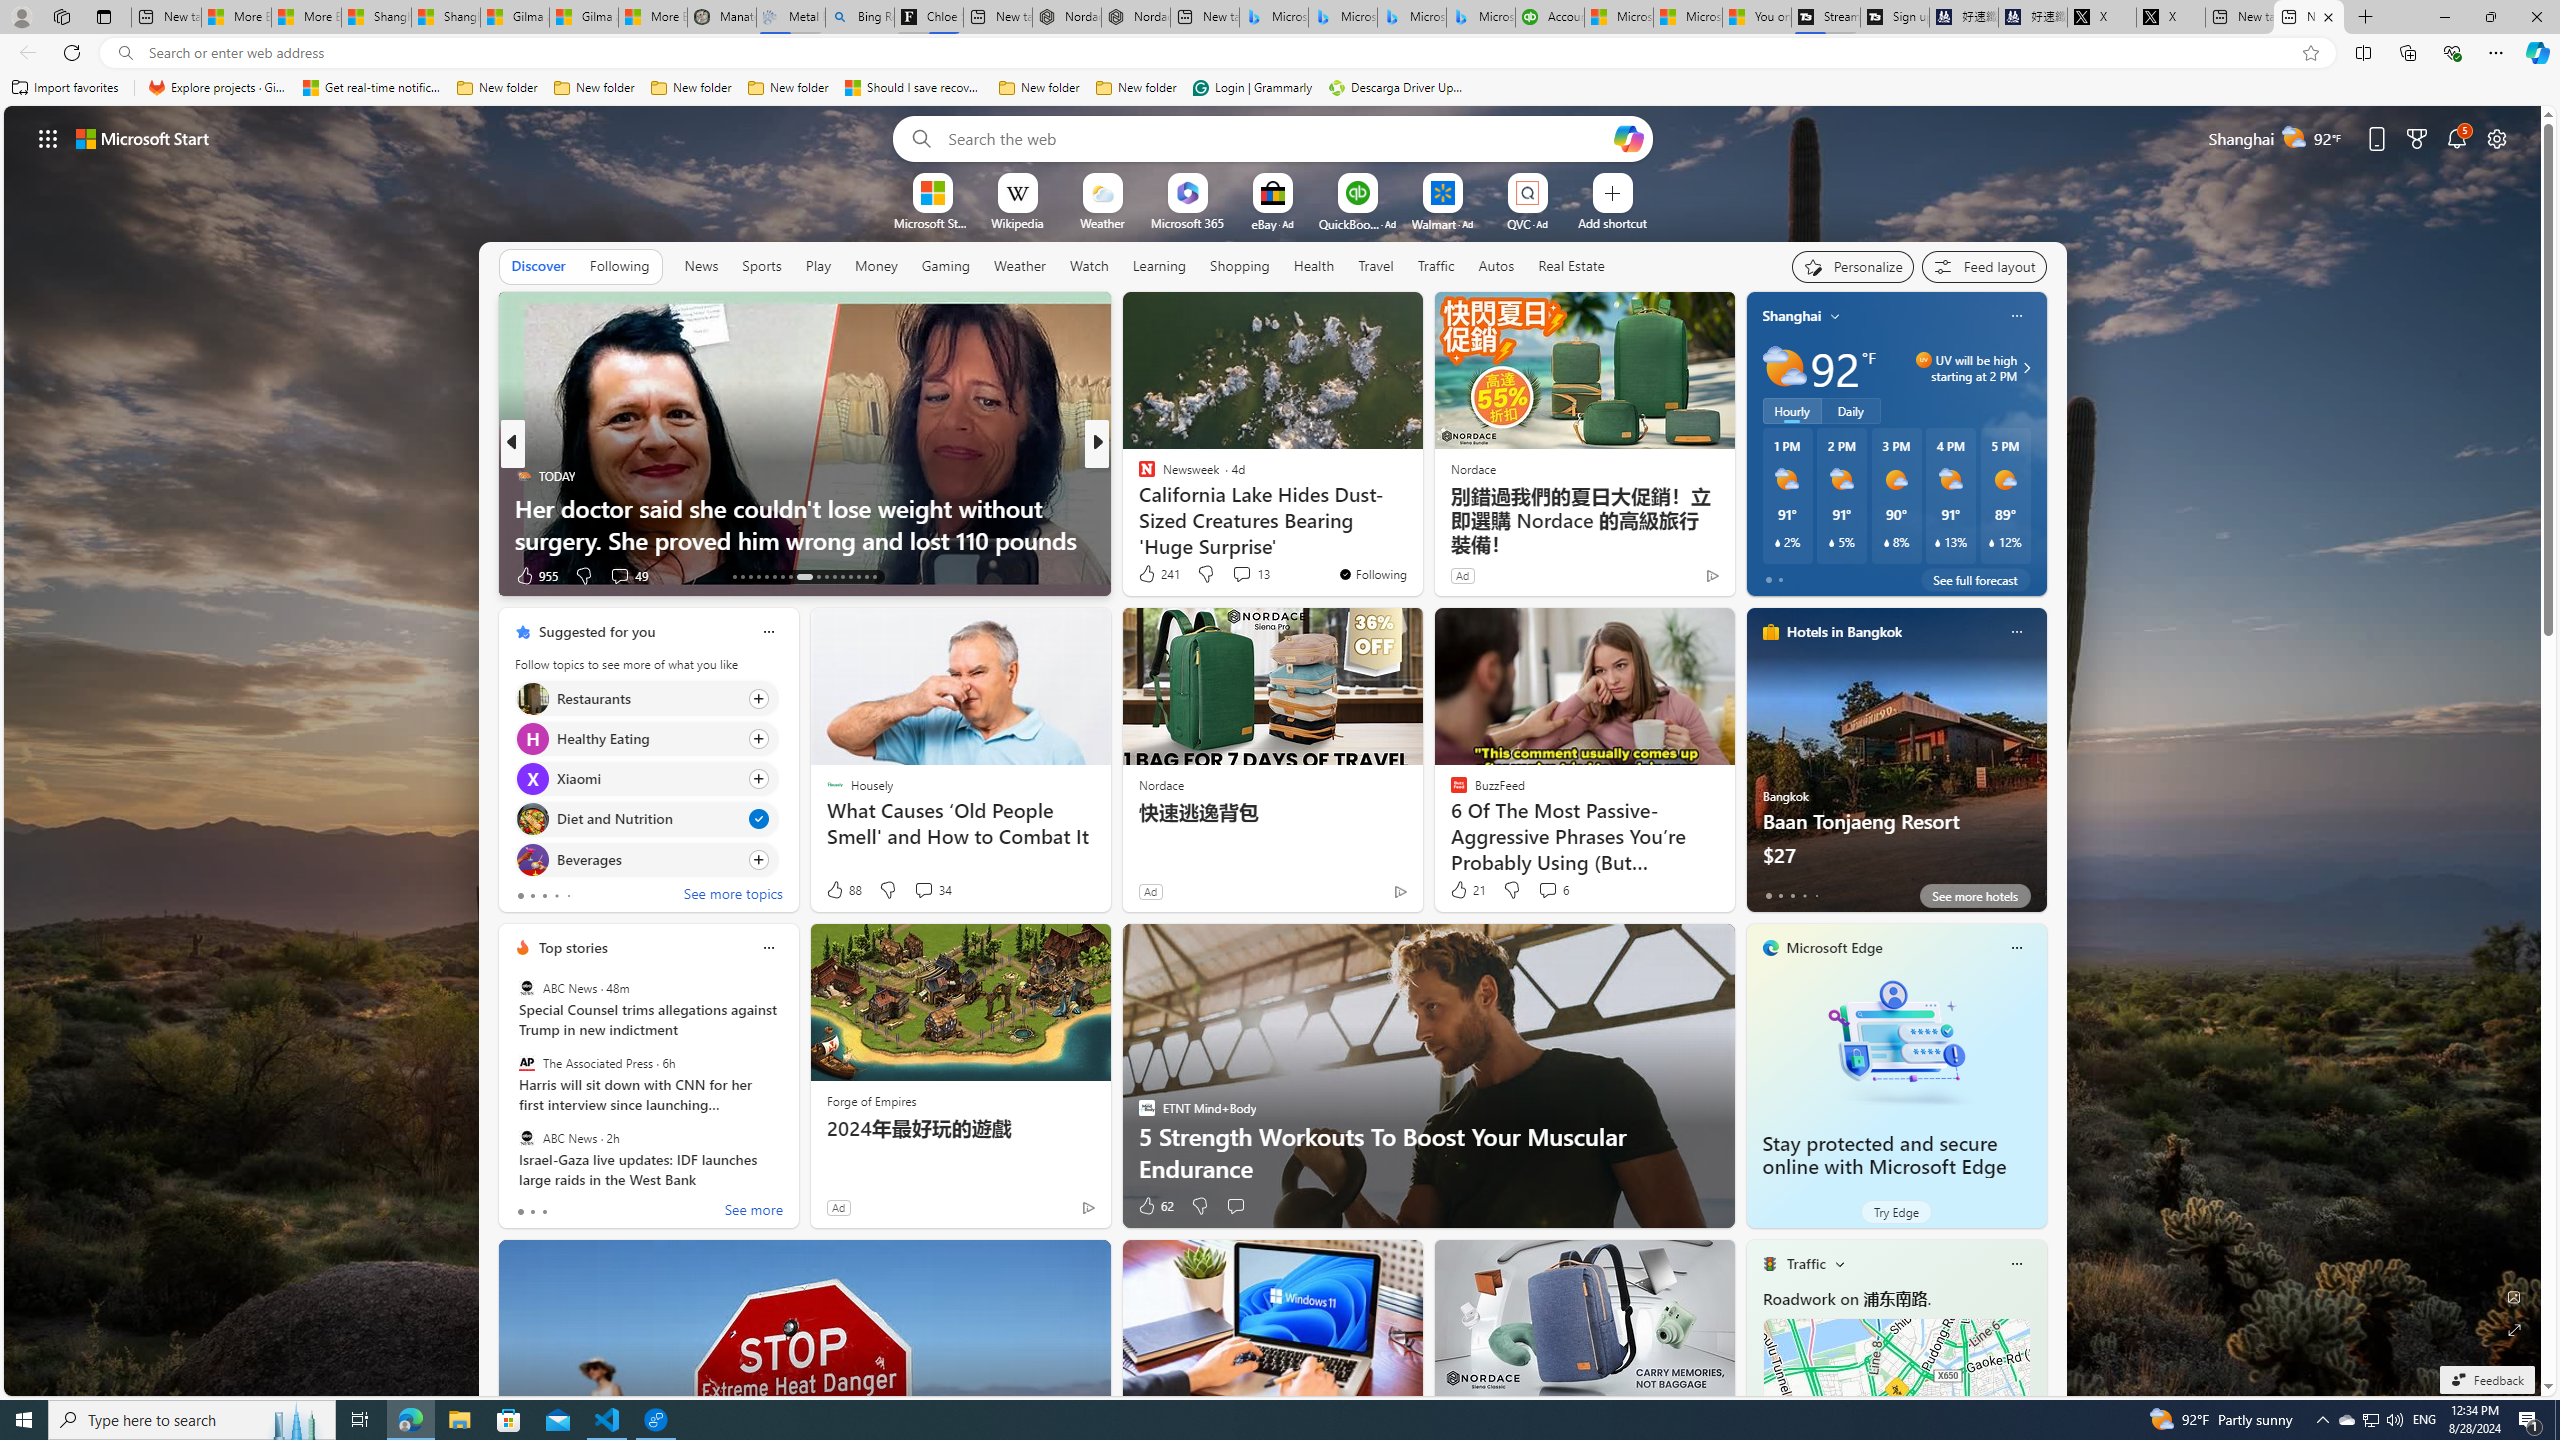 The image size is (2560, 1440). Describe the element at coordinates (1236, 575) in the screenshot. I see `View comments 22 Comment` at that location.